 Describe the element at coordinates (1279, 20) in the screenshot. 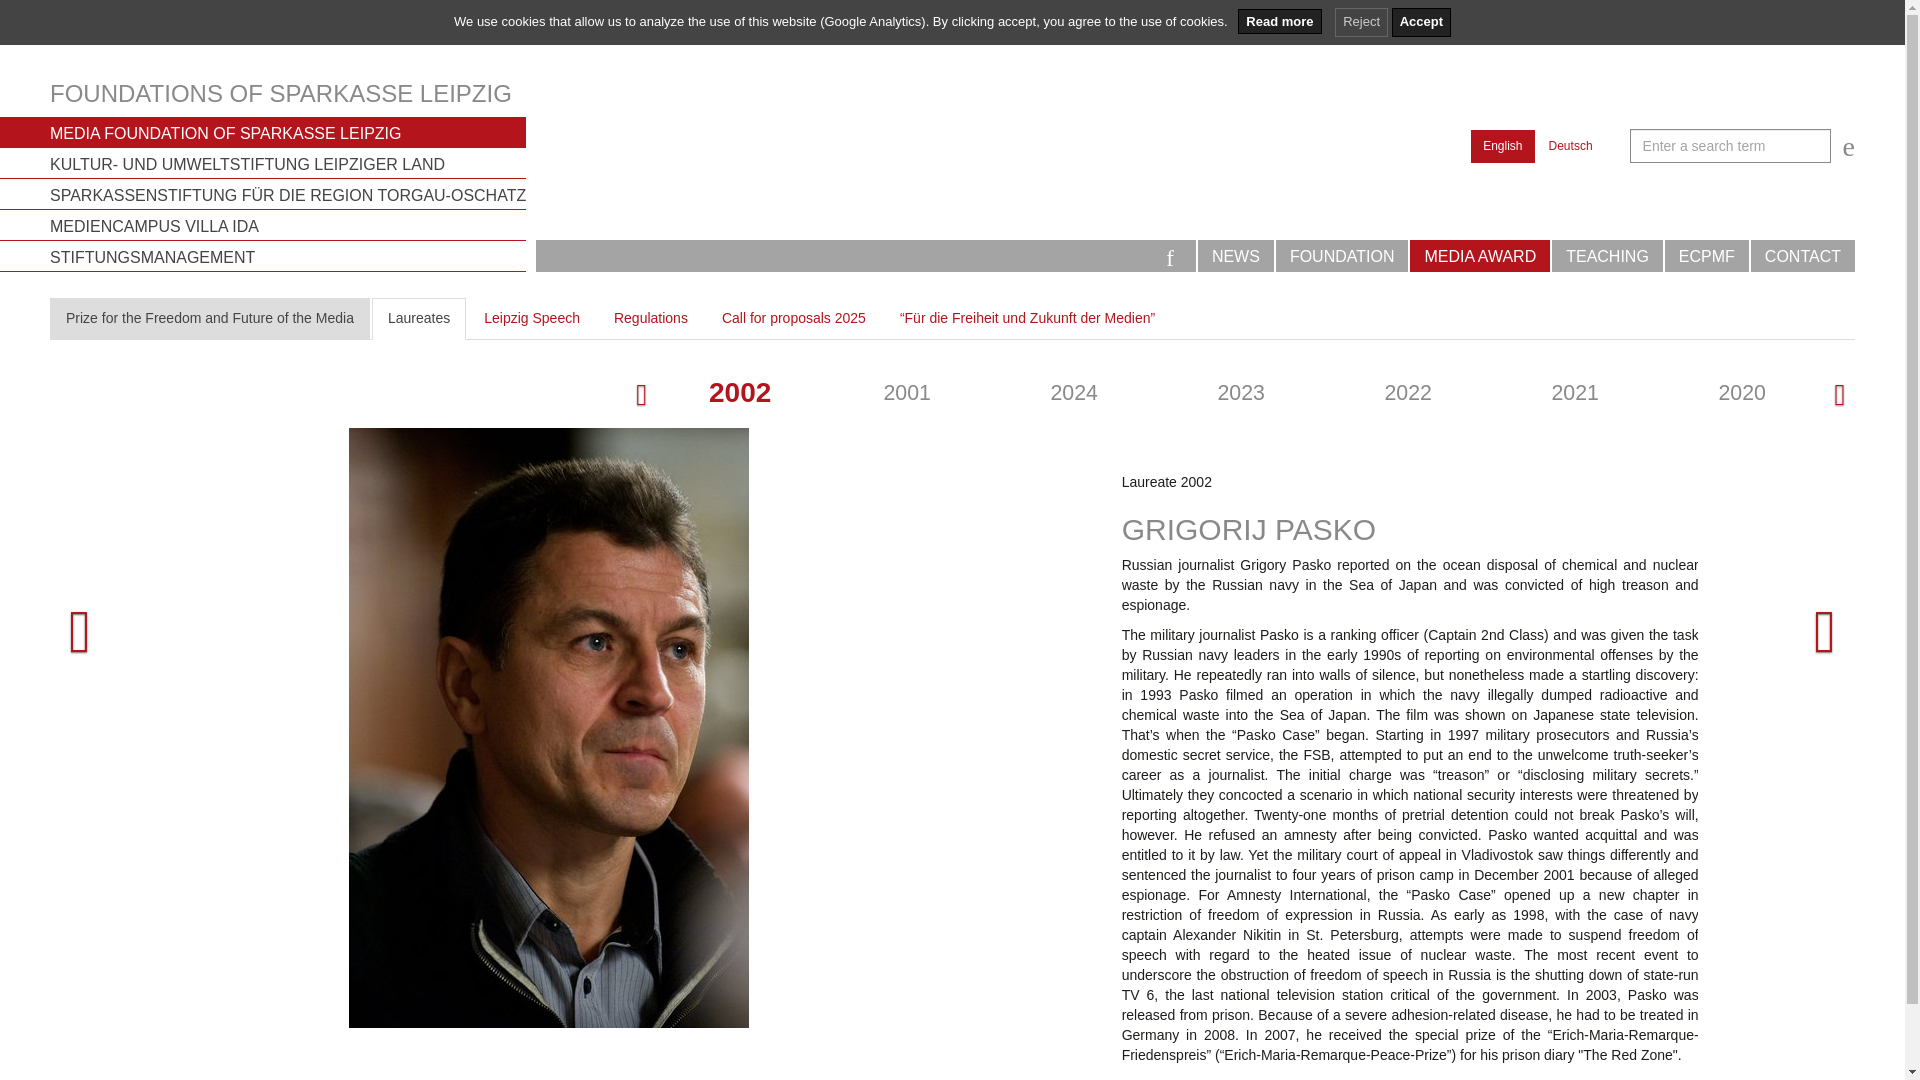

I see `Read more` at that location.